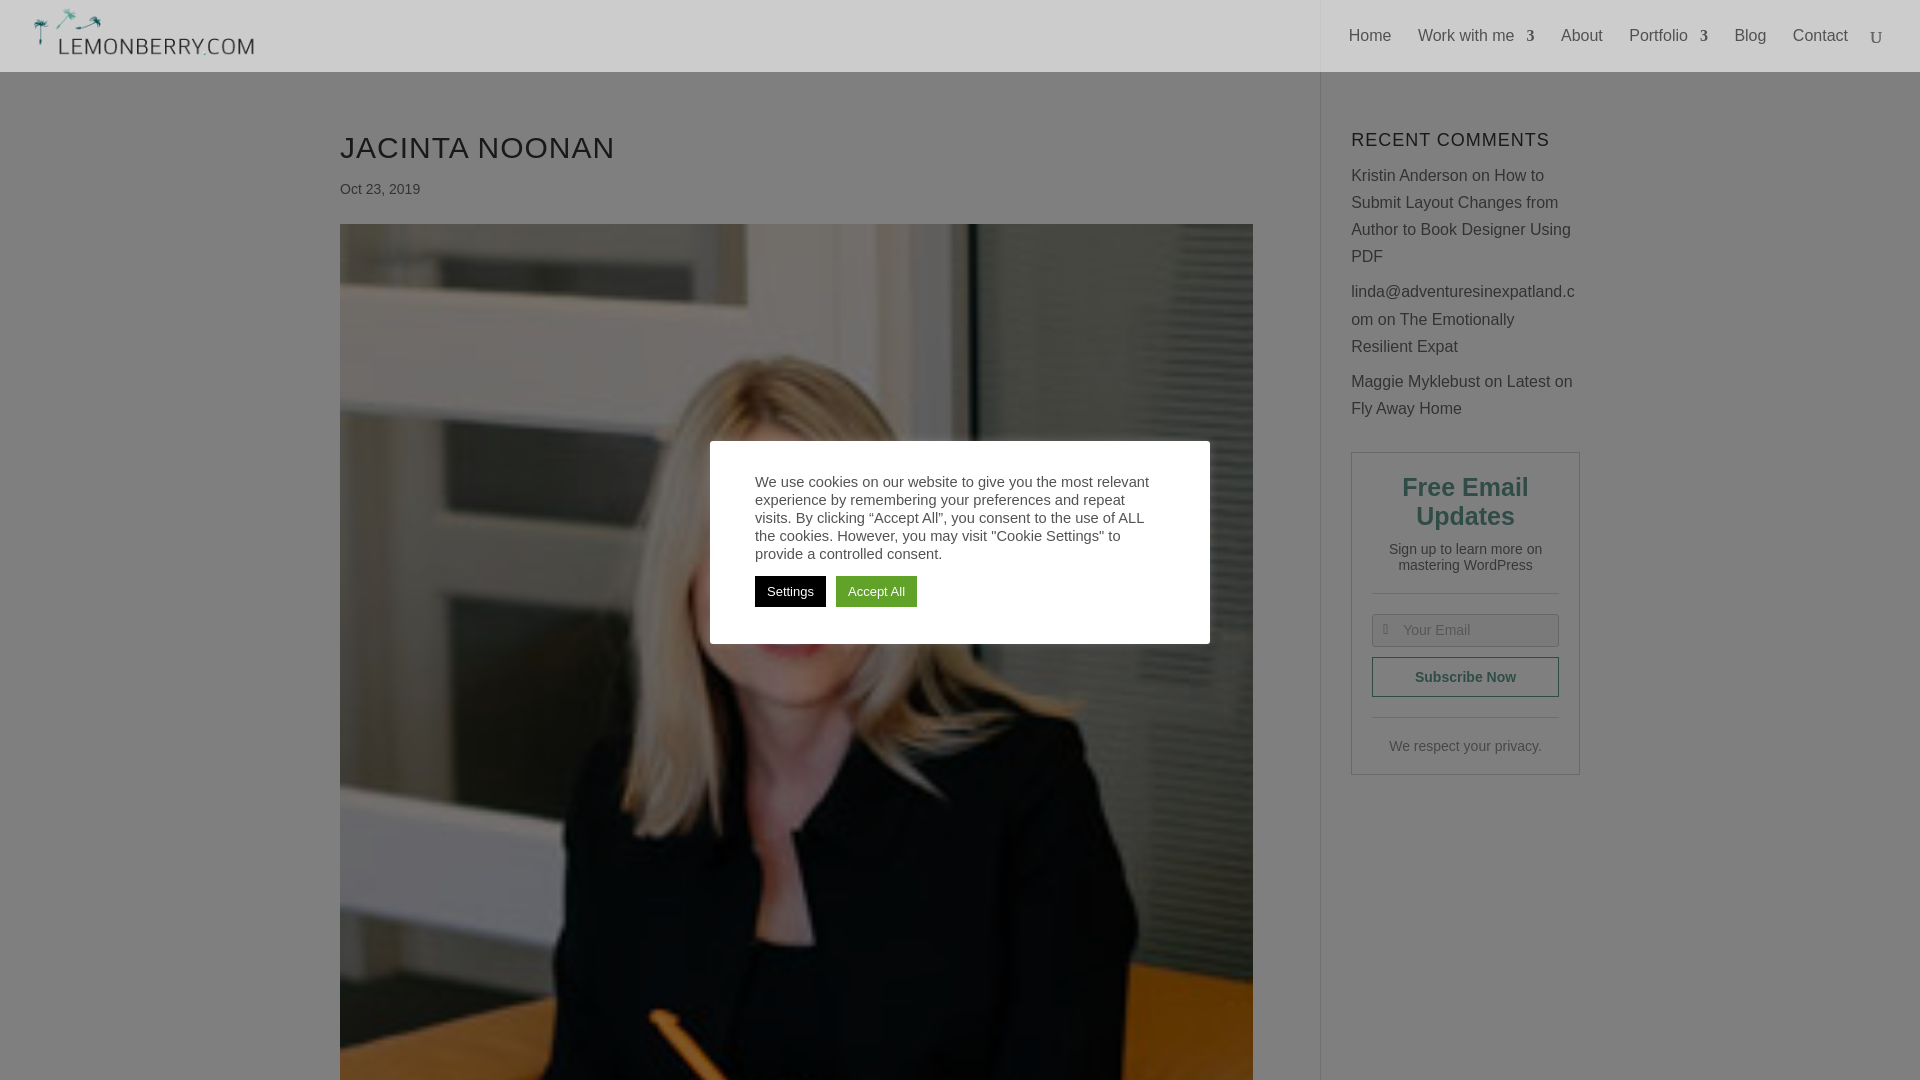 Image resolution: width=1920 pixels, height=1080 pixels. What do you see at coordinates (1466, 676) in the screenshot?
I see `Subscribe Now` at bounding box center [1466, 676].